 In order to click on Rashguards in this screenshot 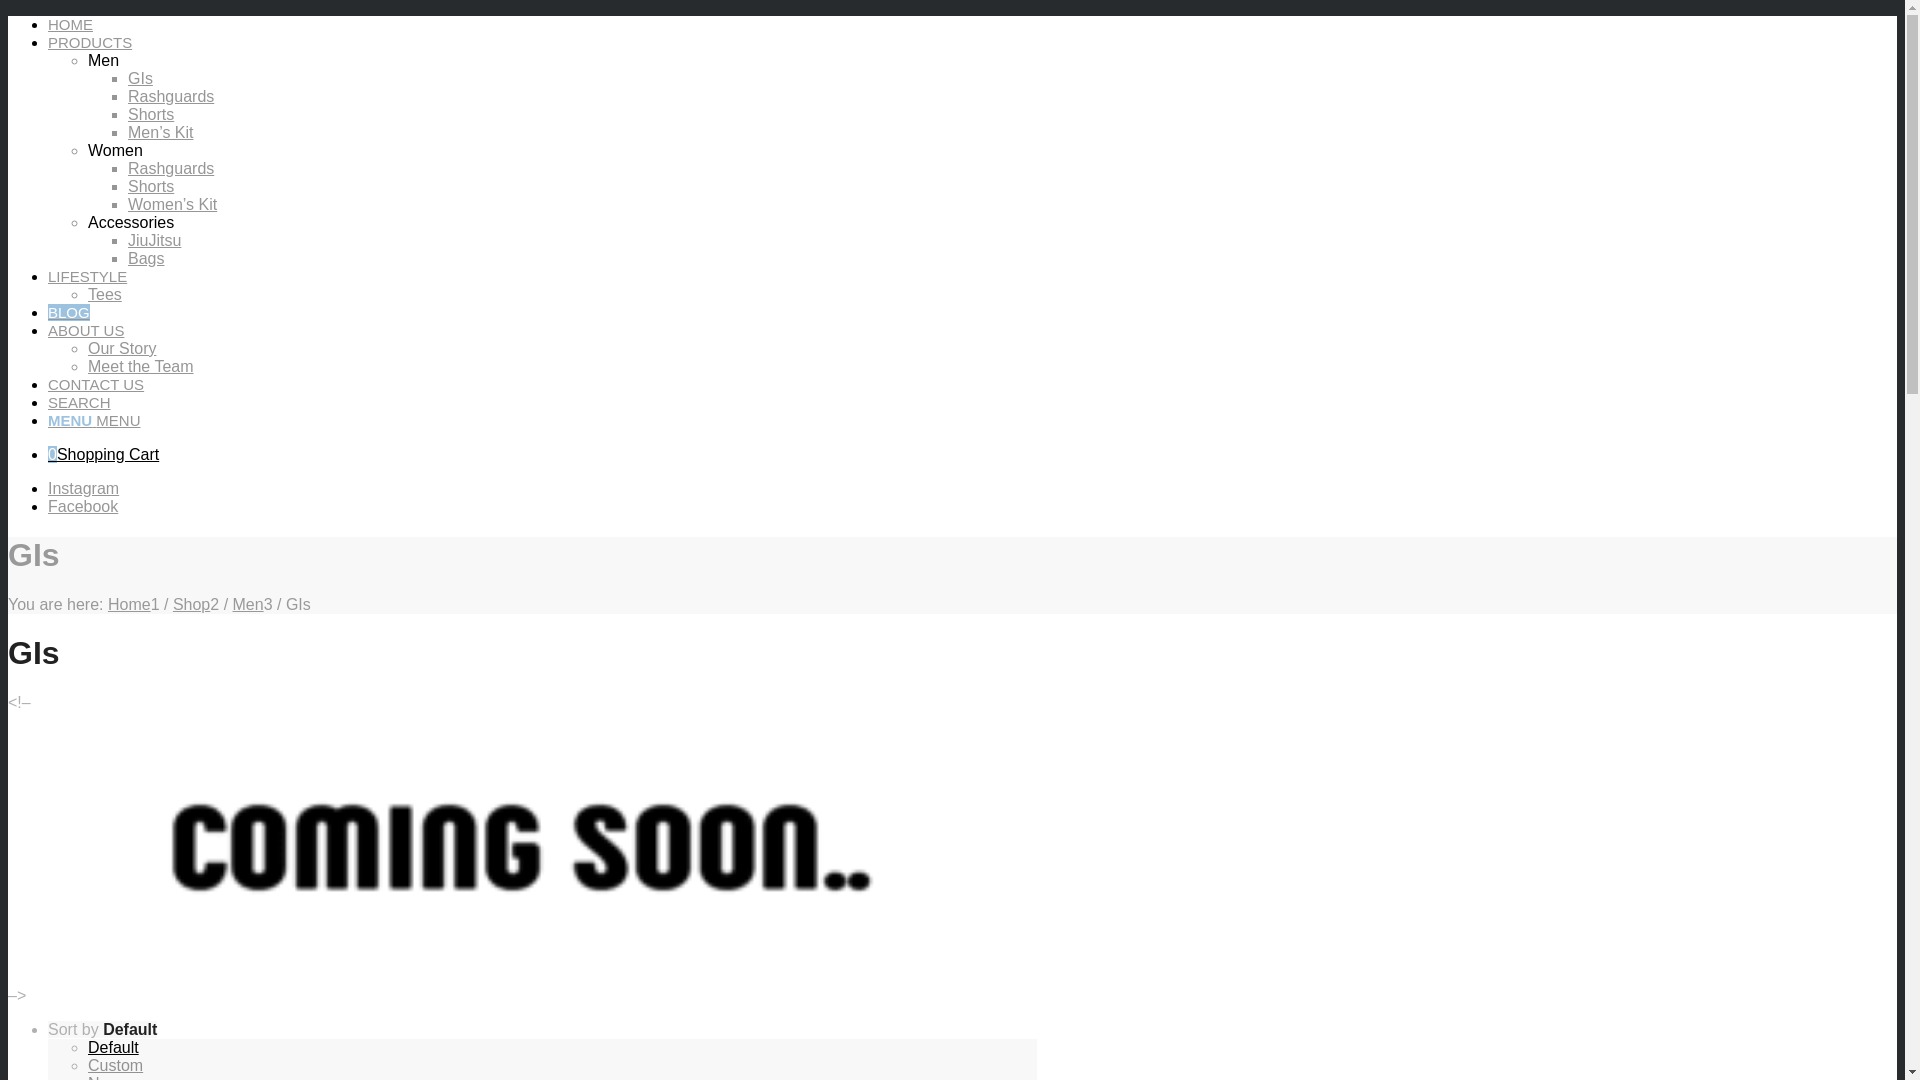, I will do `click(171, 96)`.